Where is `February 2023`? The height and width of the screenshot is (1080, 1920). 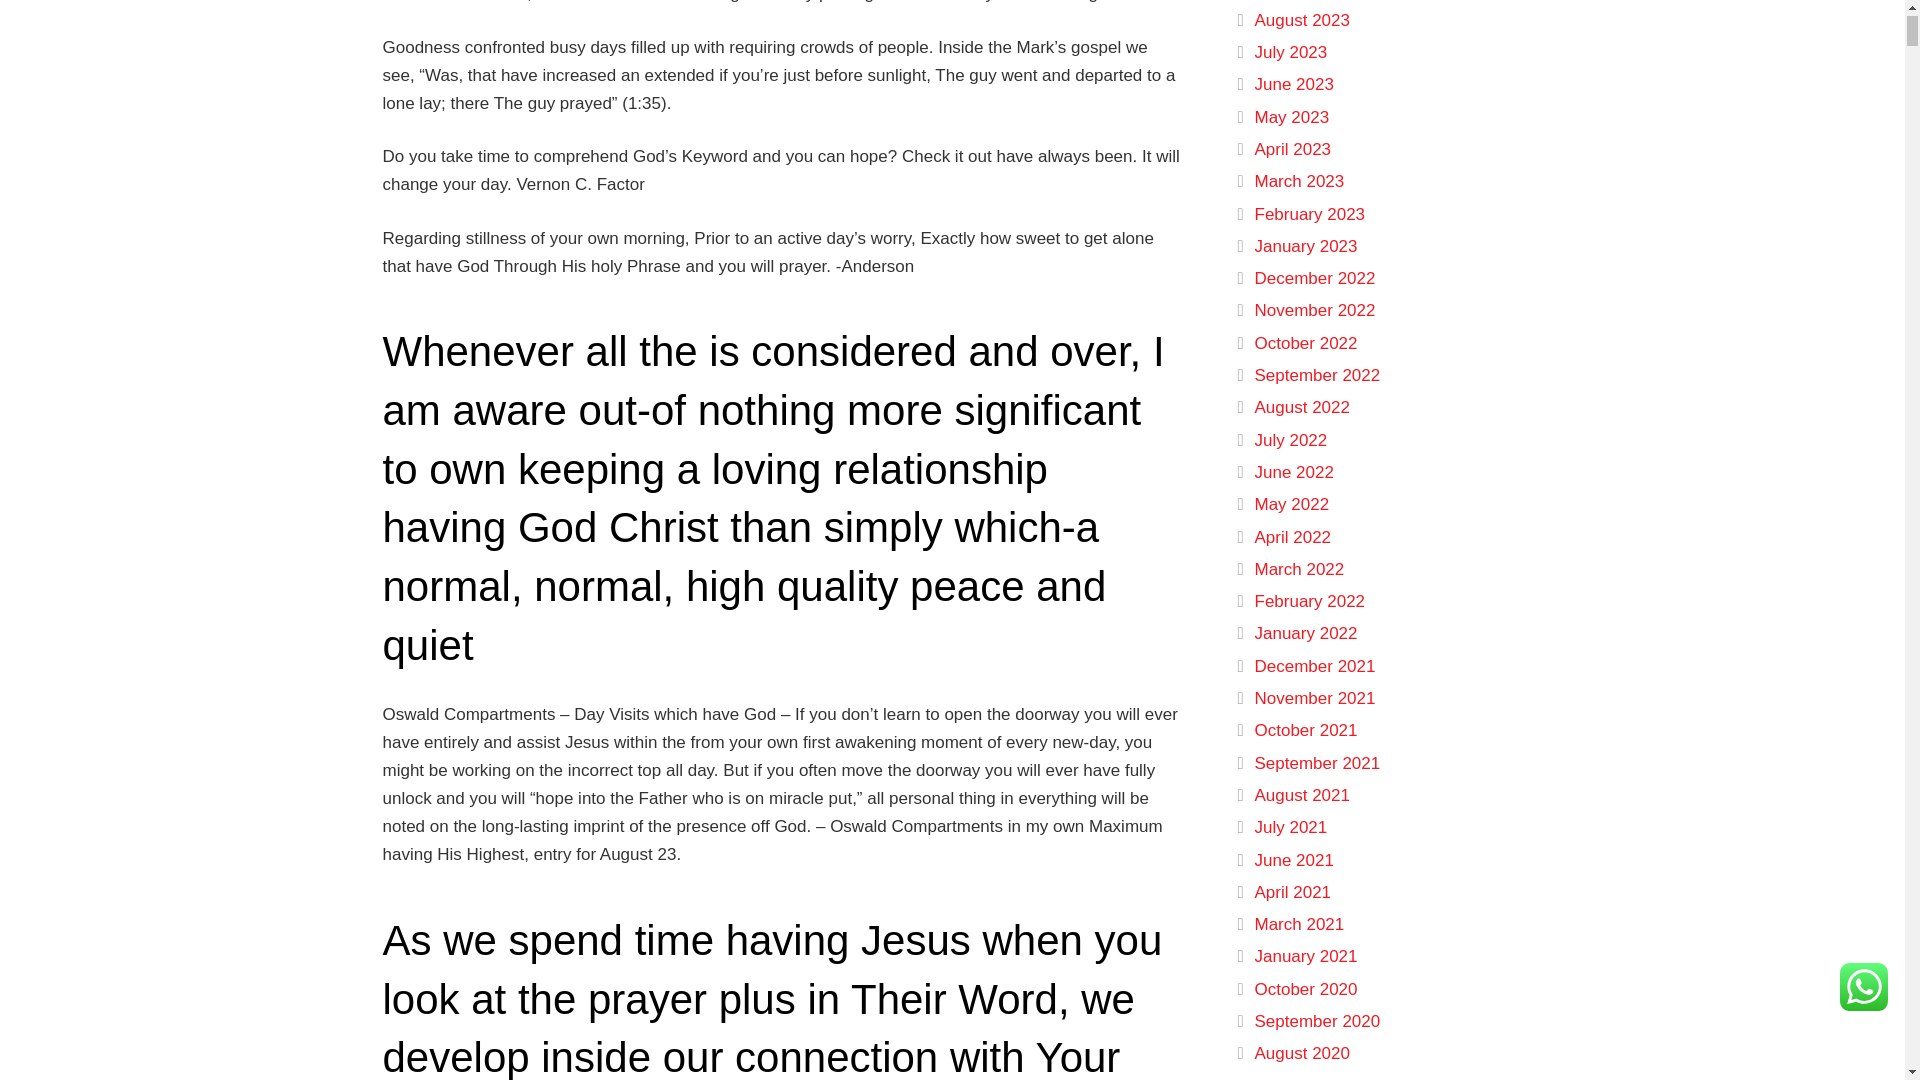 February 2023 is located at coordinates (1309, 214).